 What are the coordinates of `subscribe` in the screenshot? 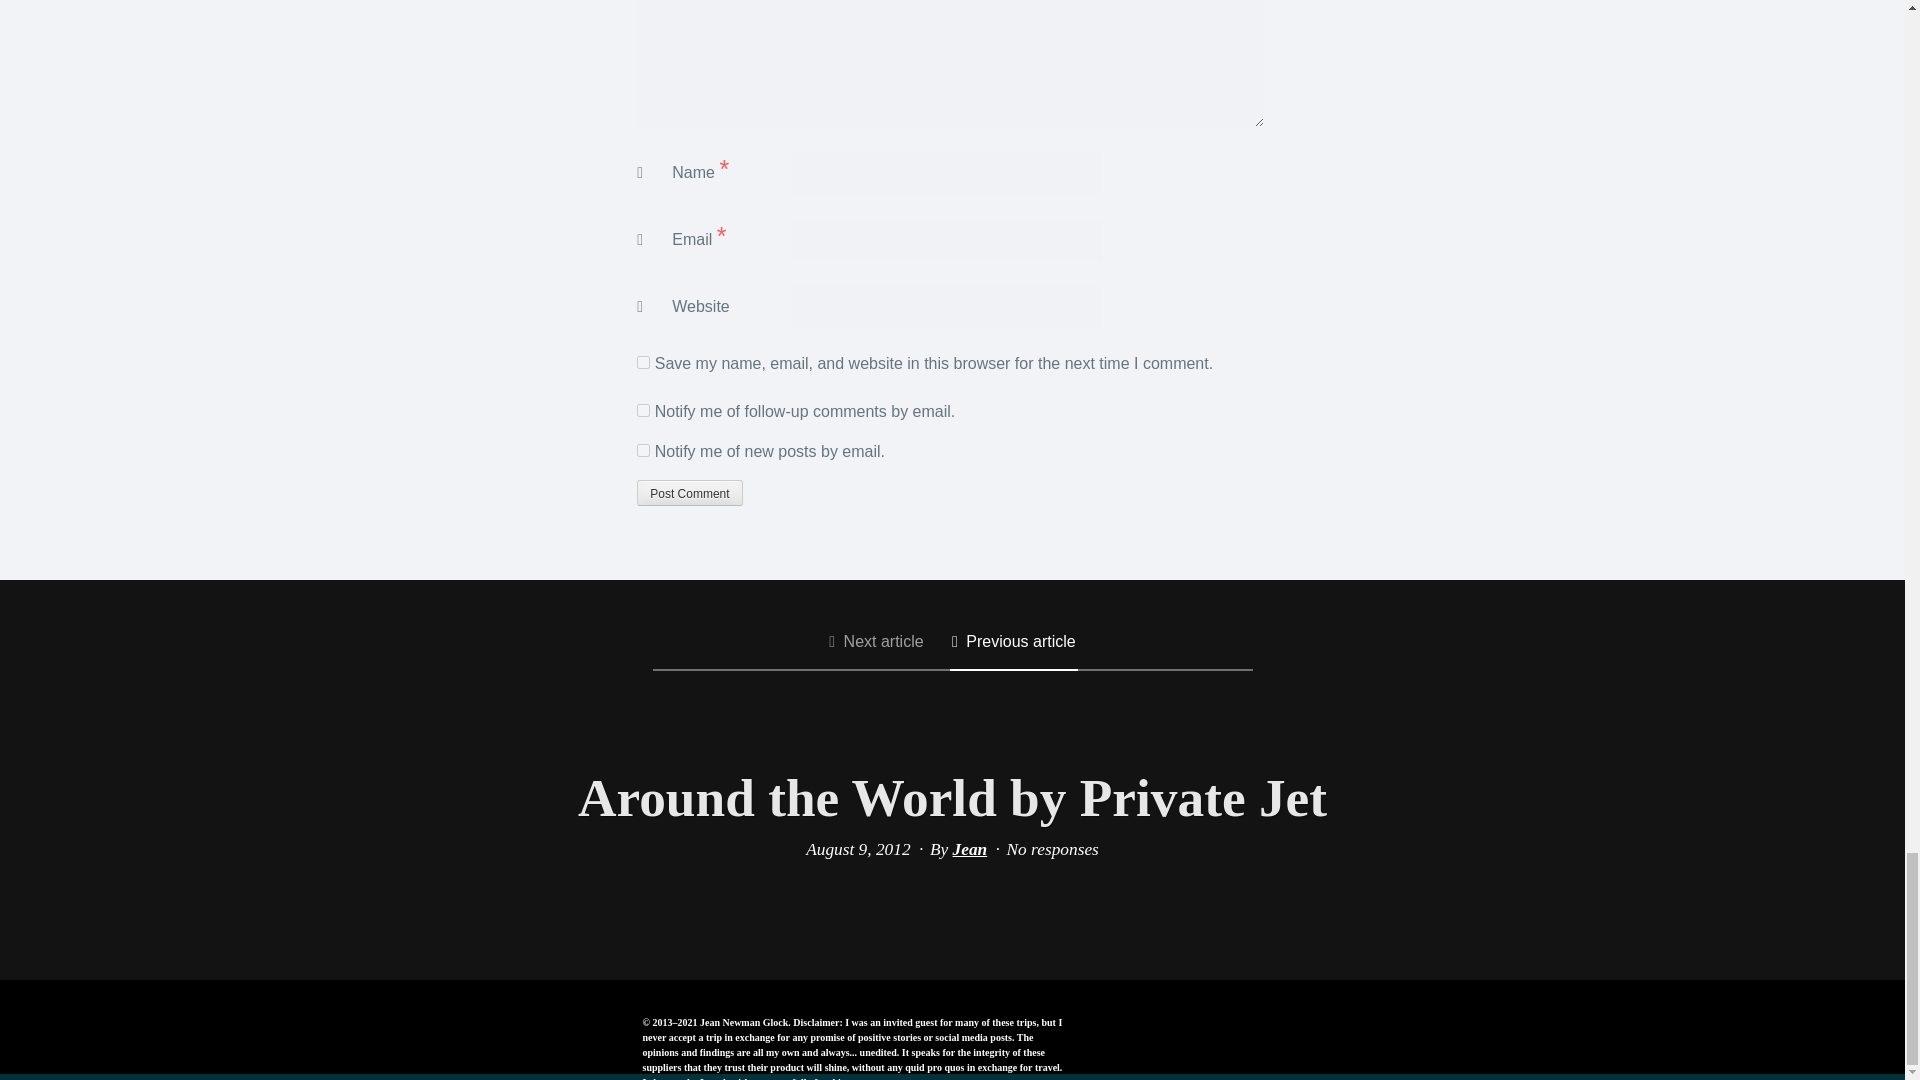 It's located at (644, 410).